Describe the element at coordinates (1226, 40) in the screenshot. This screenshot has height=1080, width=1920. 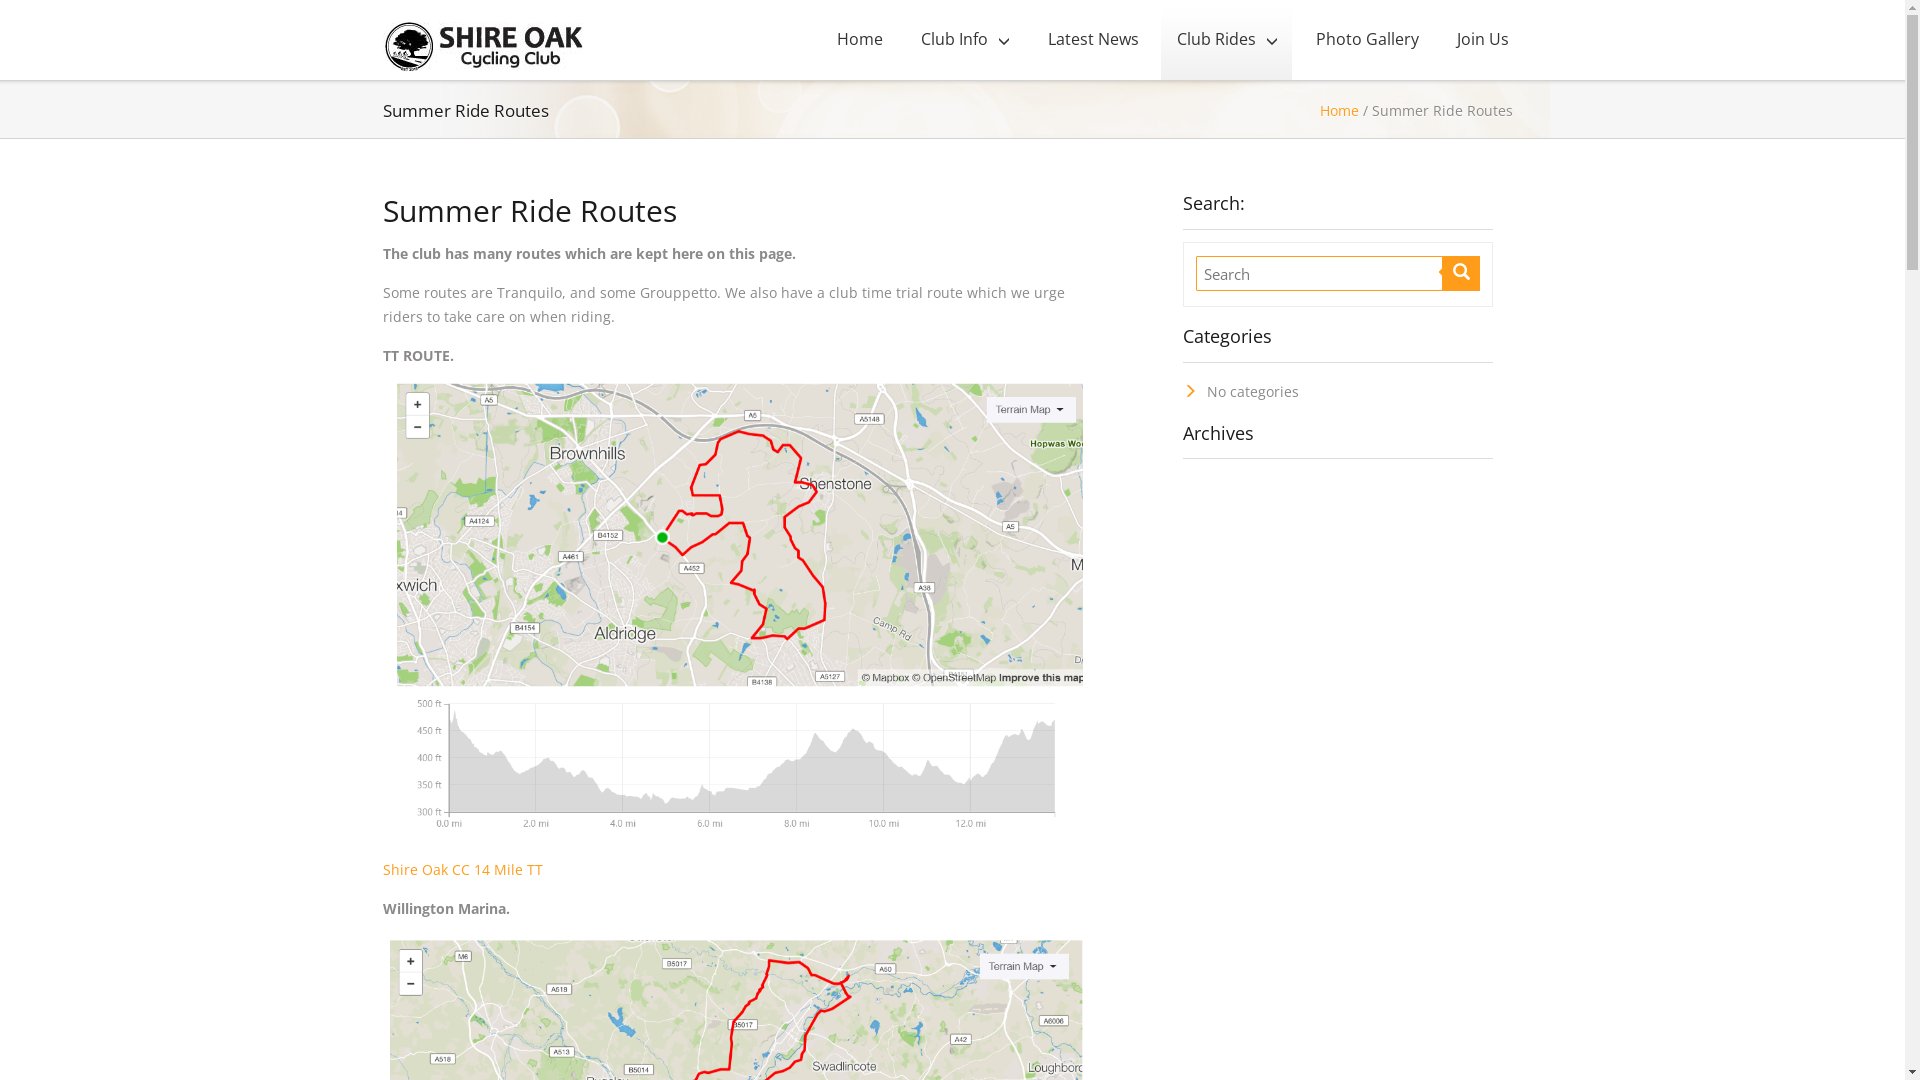
I see `Club Rides` at that location.